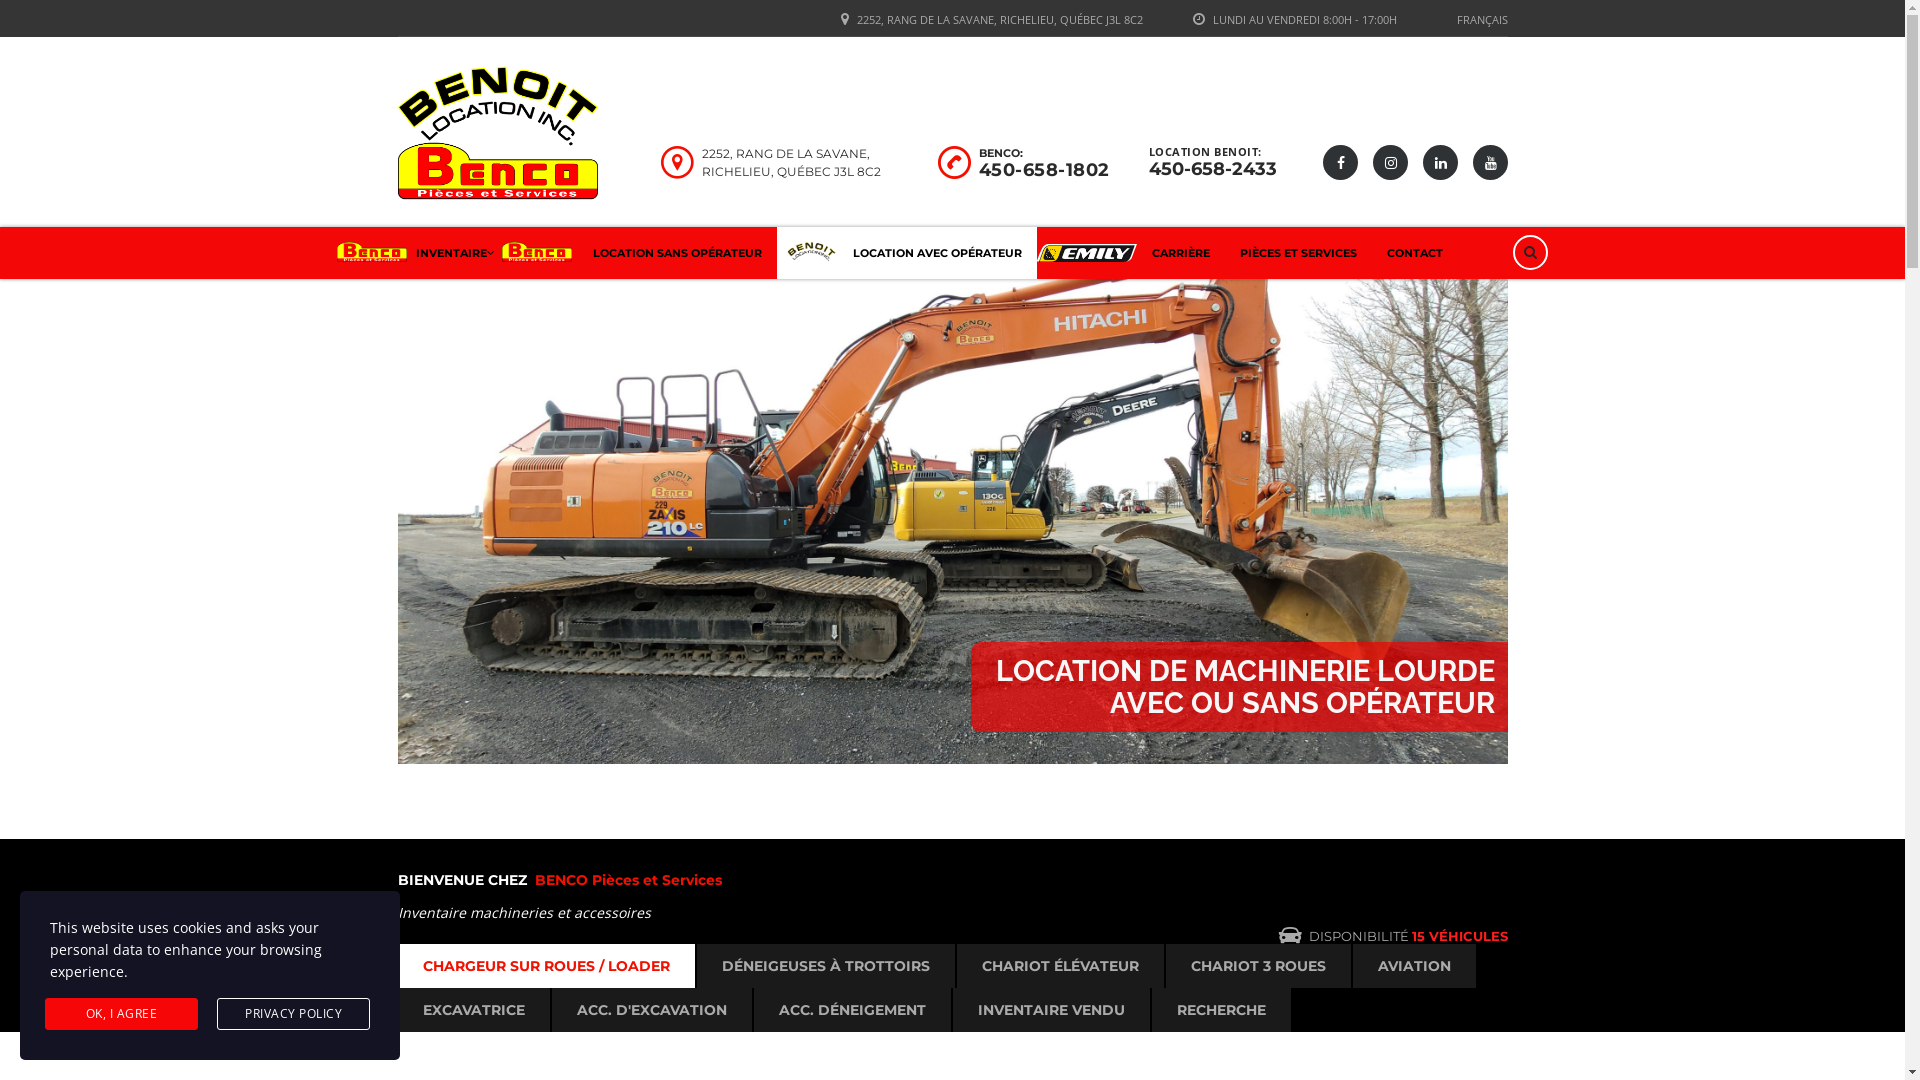 Image resolution: width=1920 pixels, height=1080 pixels. What do you see at coordinates (1044, 170) in the screenshot?
I see `450-658-1802` at bounding box center [1044, 170].